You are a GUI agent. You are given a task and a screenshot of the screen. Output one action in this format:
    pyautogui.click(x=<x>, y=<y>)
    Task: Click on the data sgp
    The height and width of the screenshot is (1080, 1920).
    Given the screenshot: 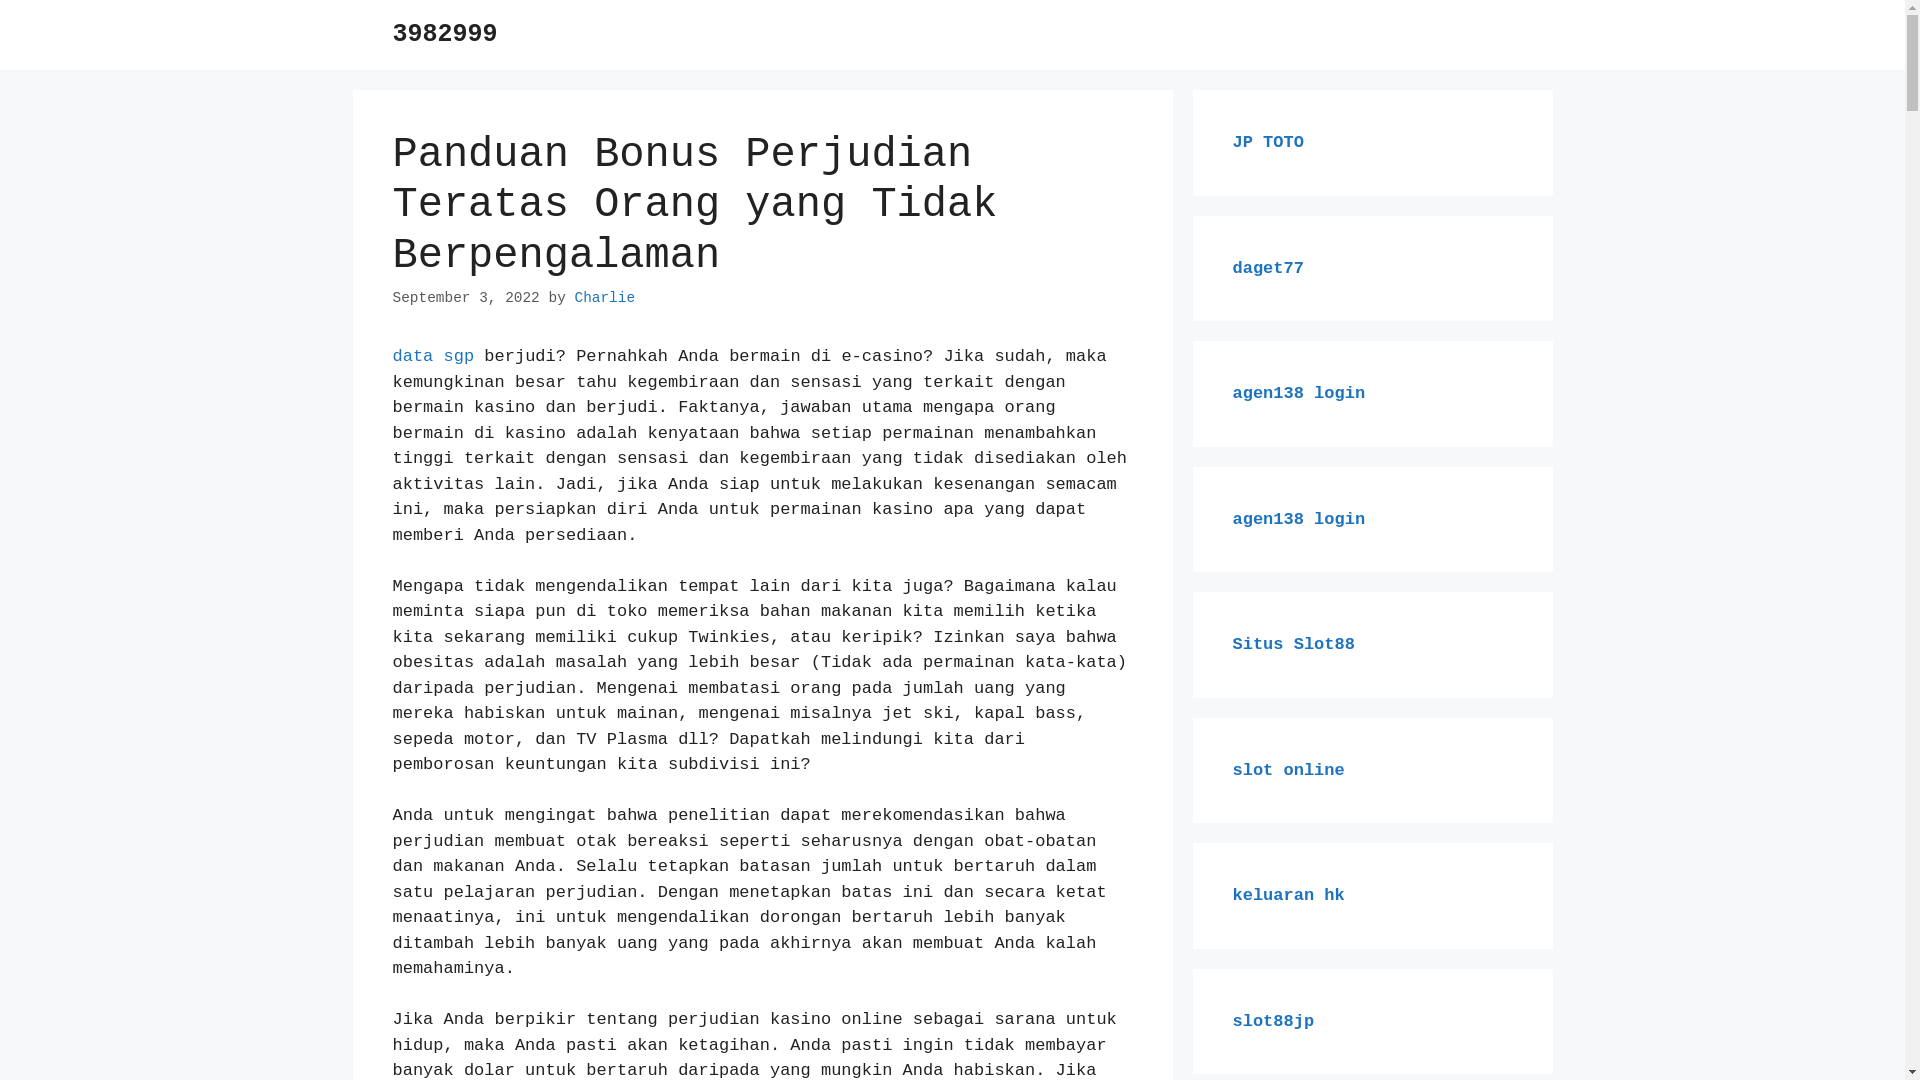 What is the action you would take?
    pyautogui.click(x=433, y=356)
    